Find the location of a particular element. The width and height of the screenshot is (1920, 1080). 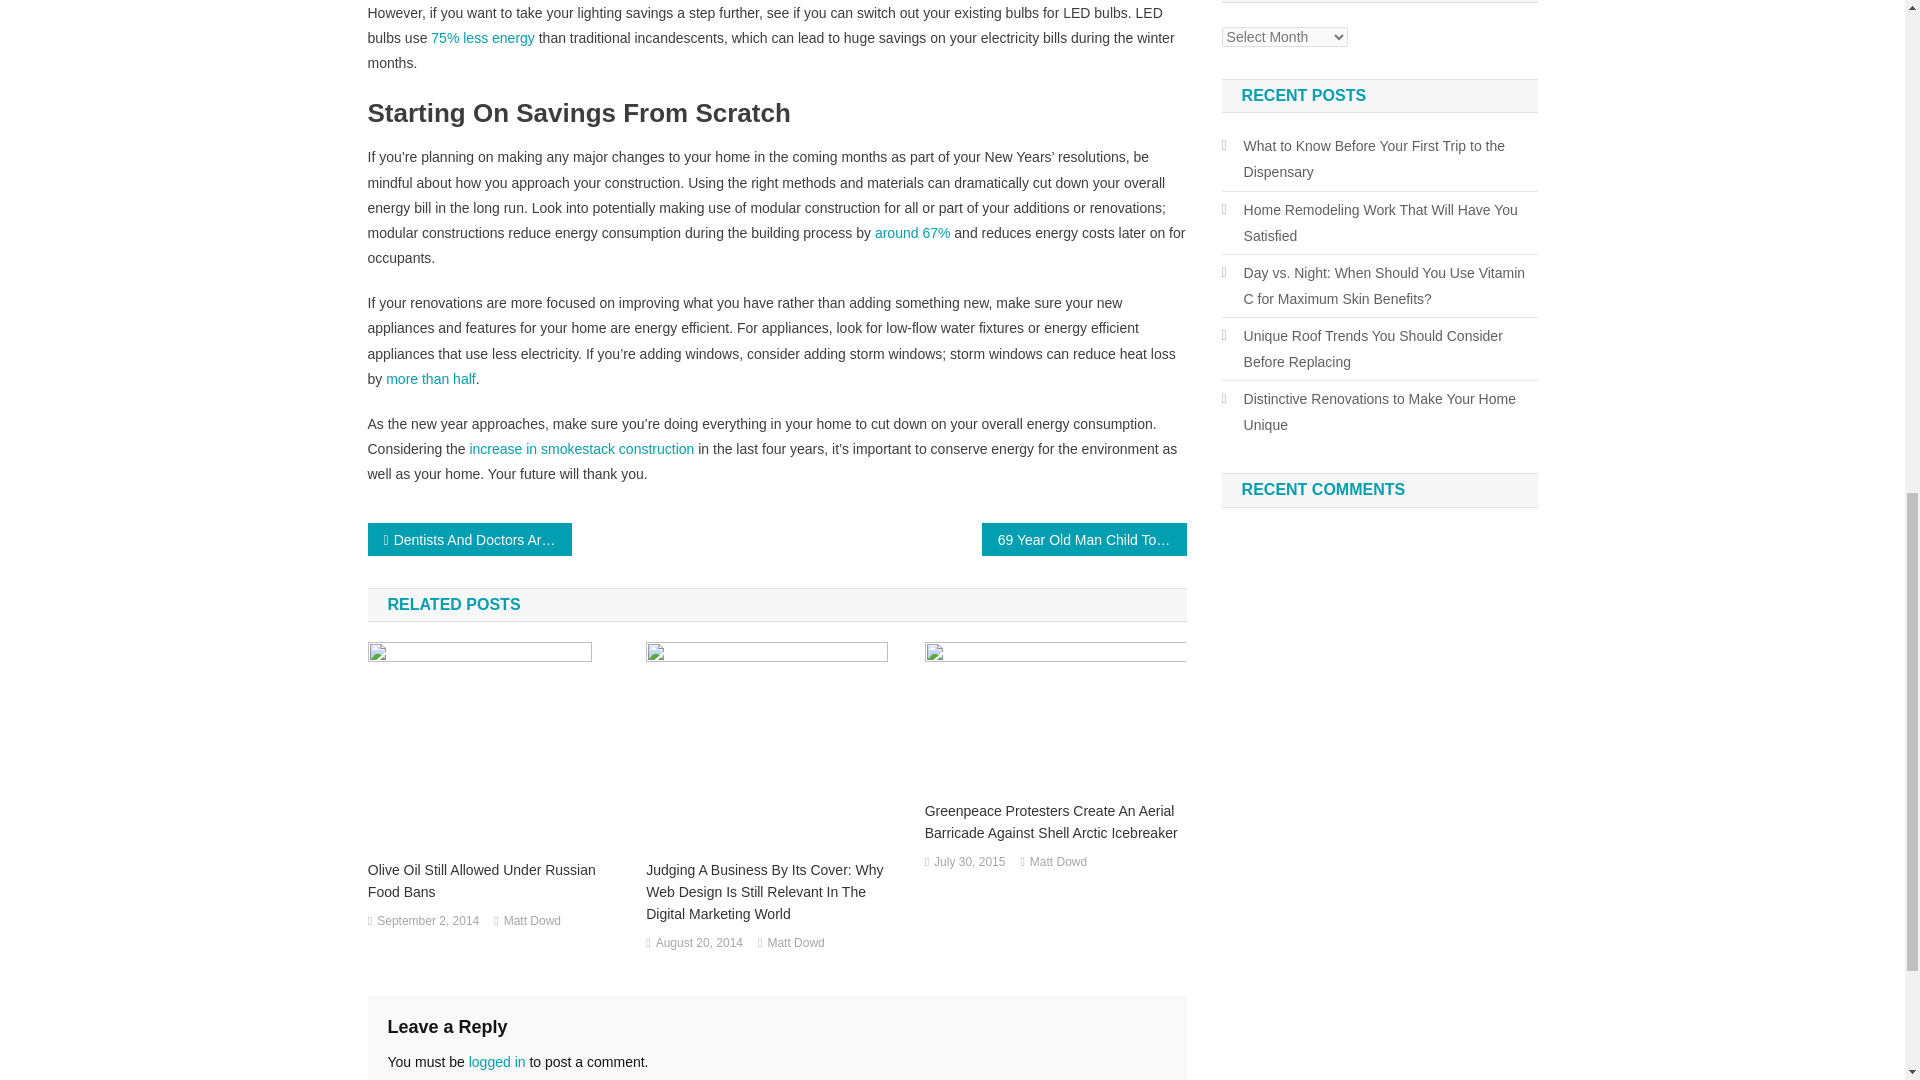

August 20, 2014 is located at coordinates (700, 944).